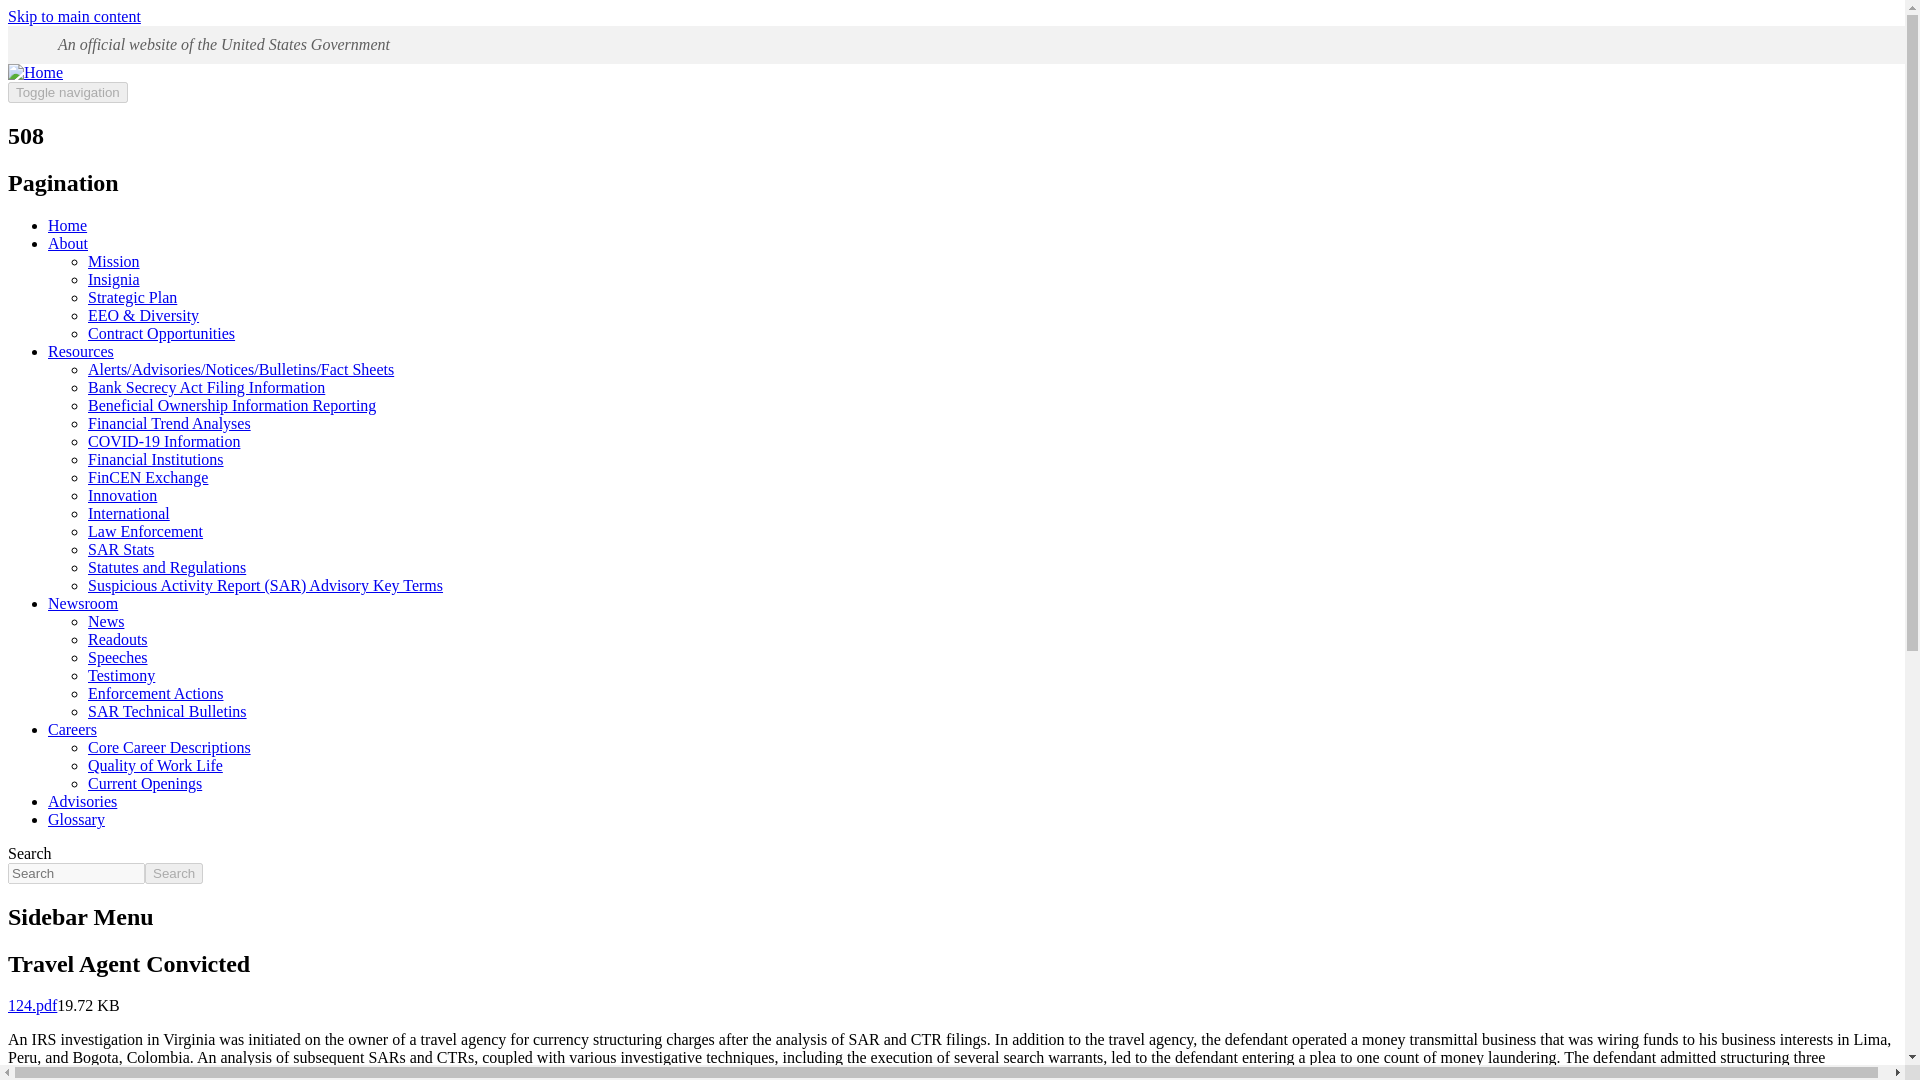 This screenshot has height=1080, width=1920. Describe the element at coordinates (206, 388) in the screenshot. I see `Bank Secrecy Act Filing Information` at that location.